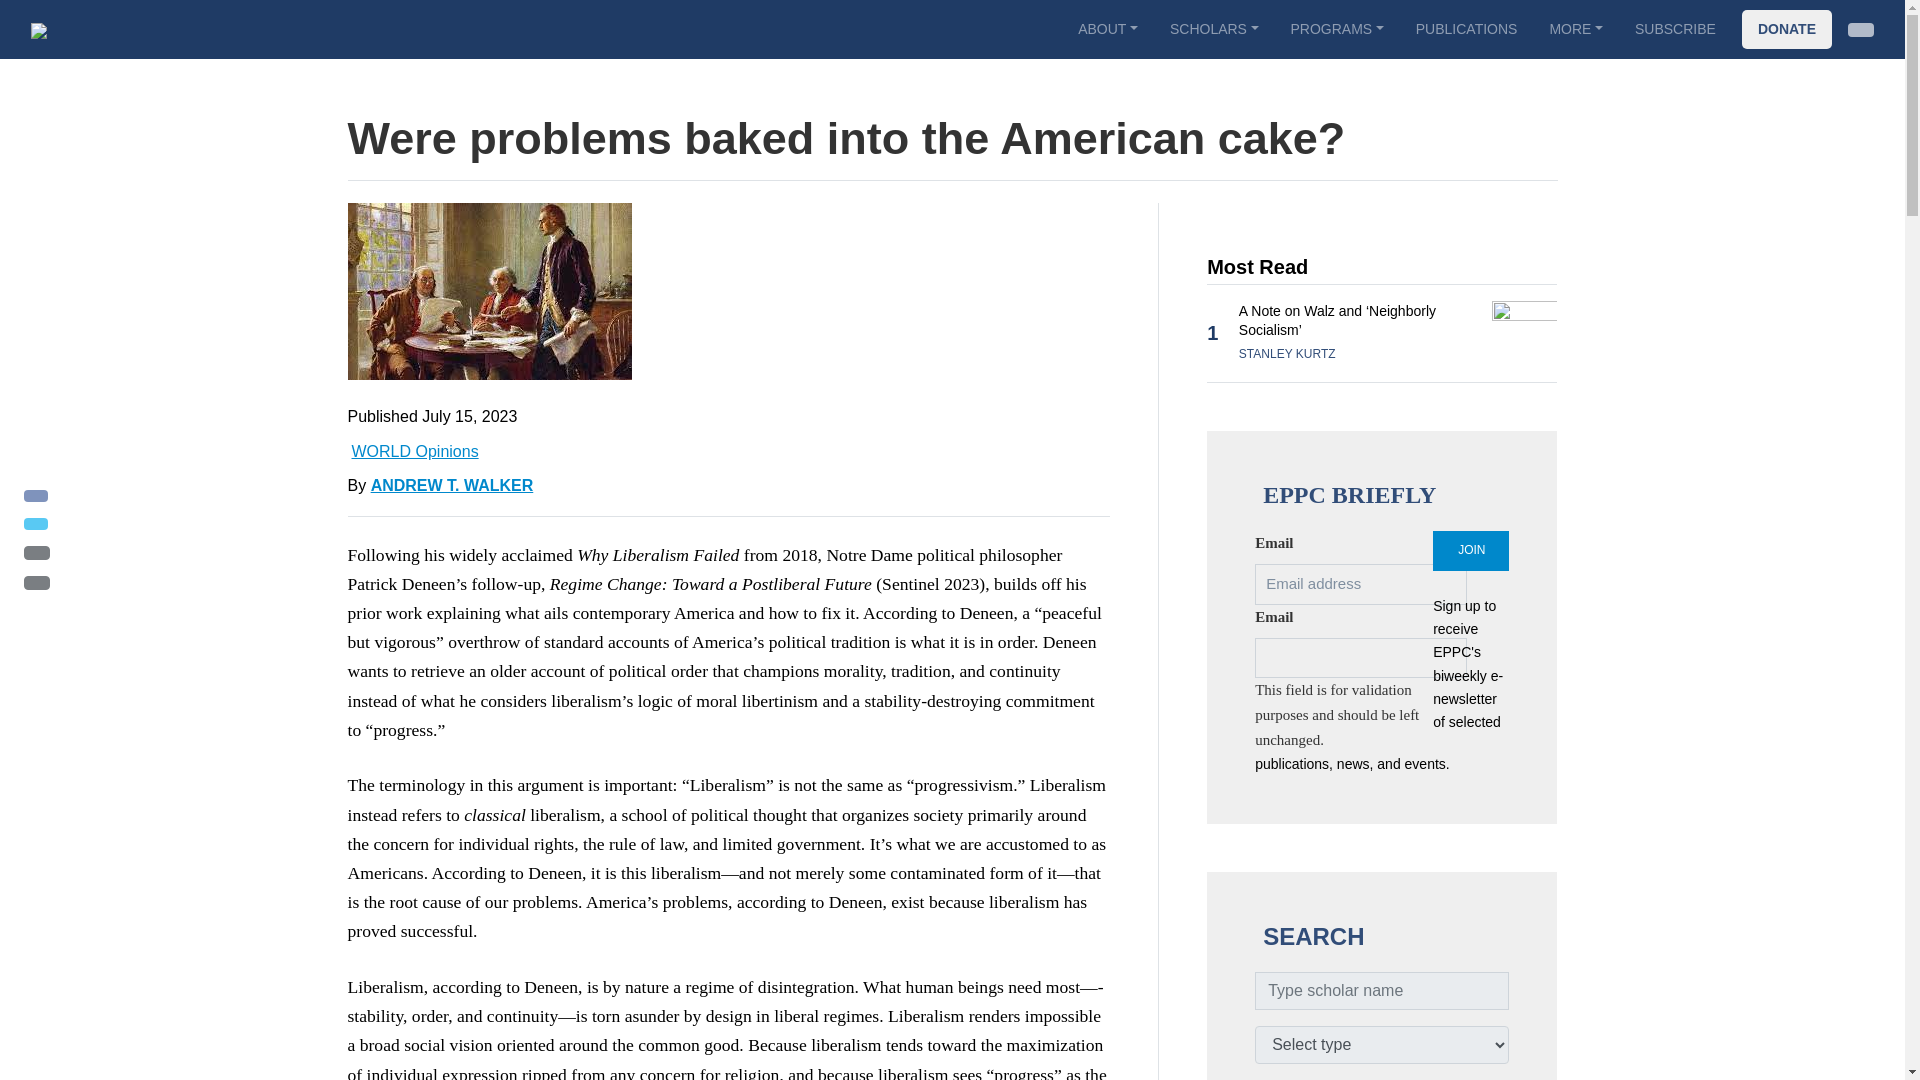 The width and height of the screenshot is (1920, 1080). Describe the element at coordinates (1214, 28) in the screenshot. I see `SCHOLARS` at that location.